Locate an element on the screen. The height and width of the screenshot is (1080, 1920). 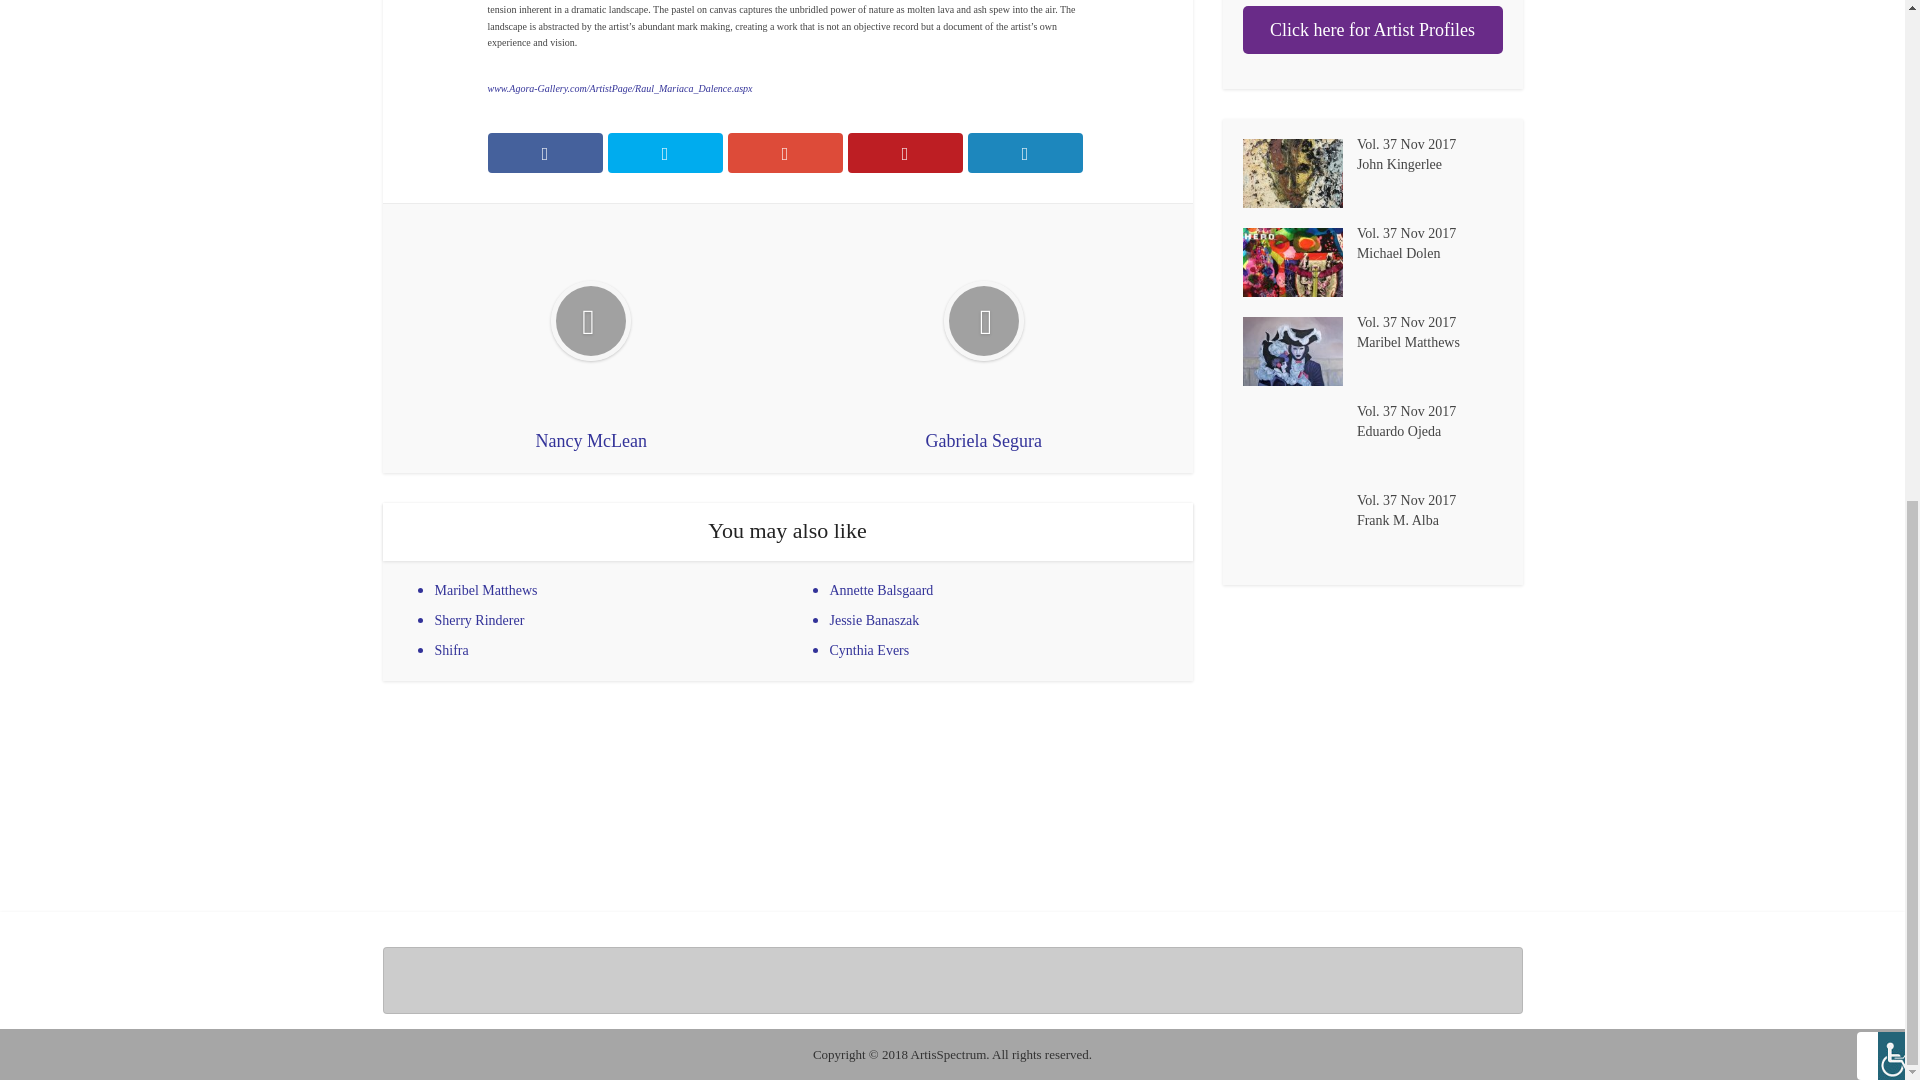
Jessie Banaszak is located at coordinates (874, 620).